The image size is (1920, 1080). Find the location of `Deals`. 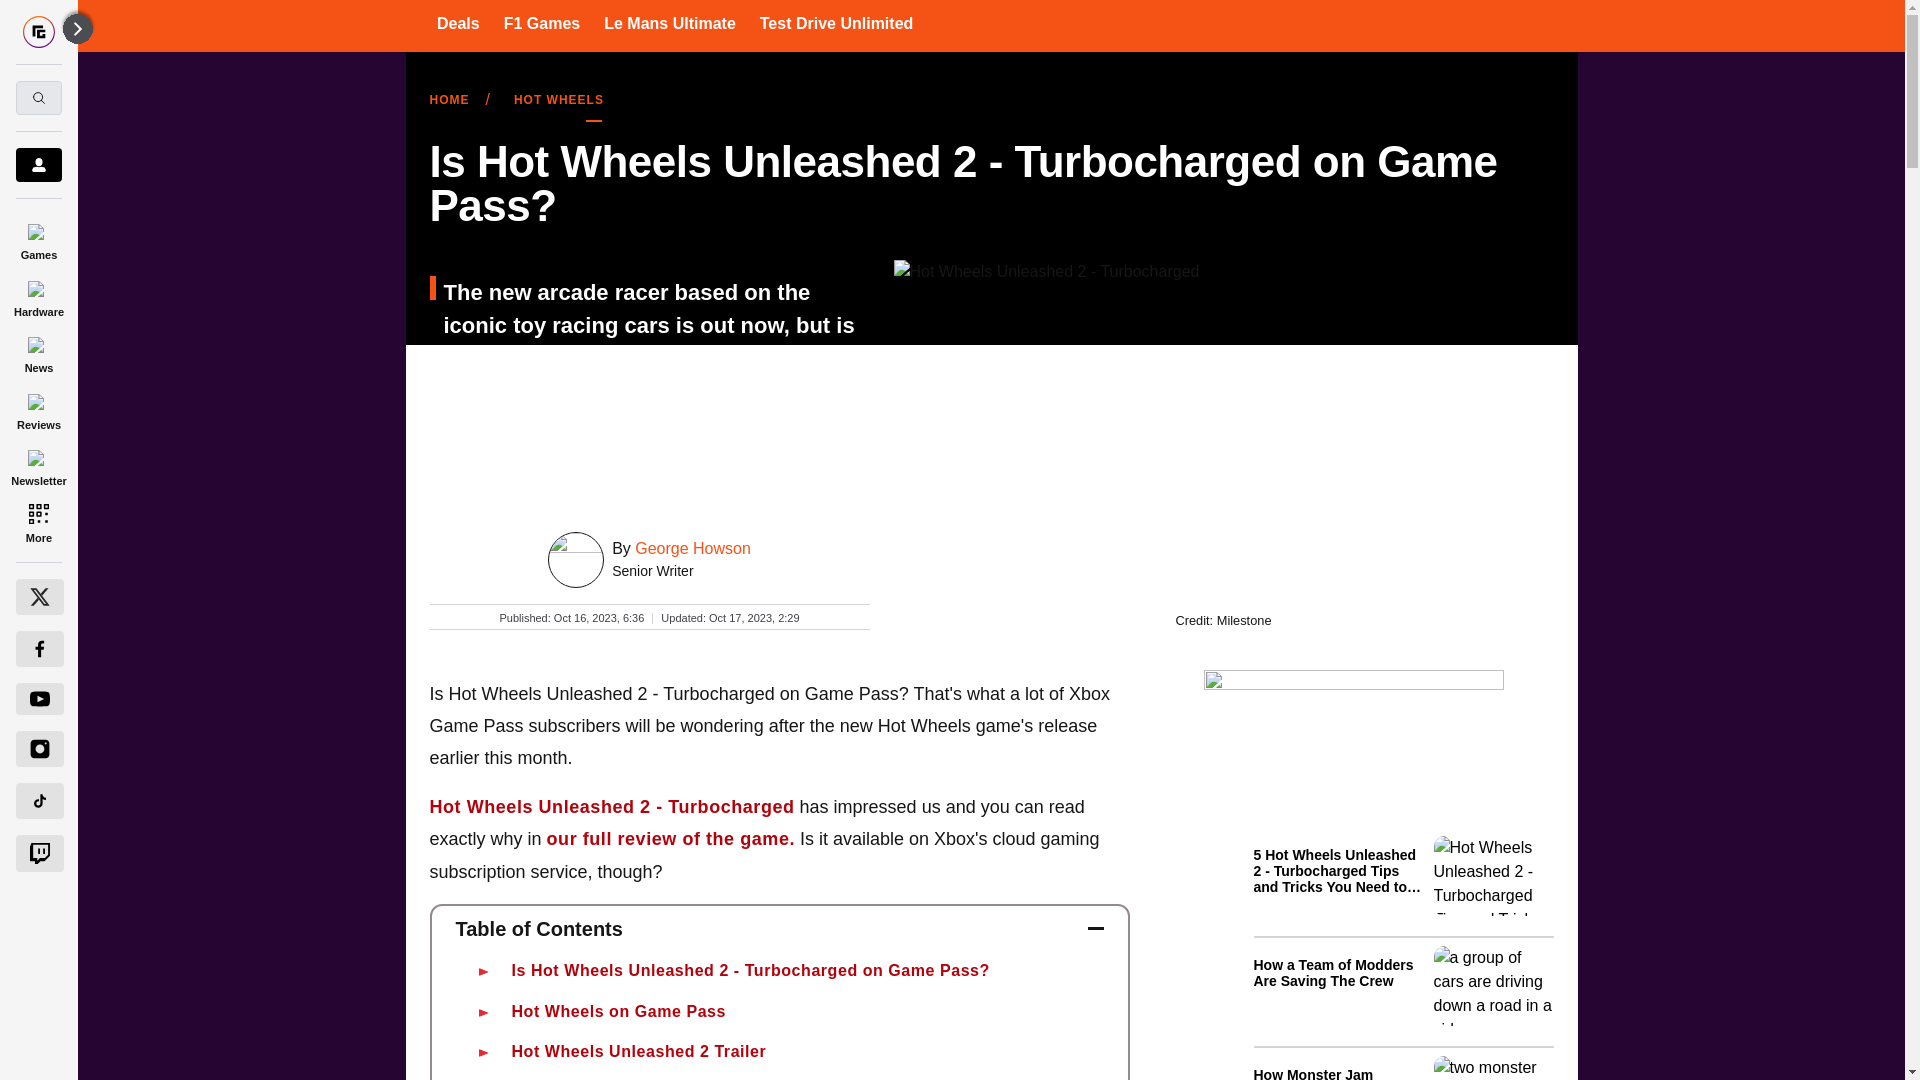

Deals is located at coordinates (458, 23).